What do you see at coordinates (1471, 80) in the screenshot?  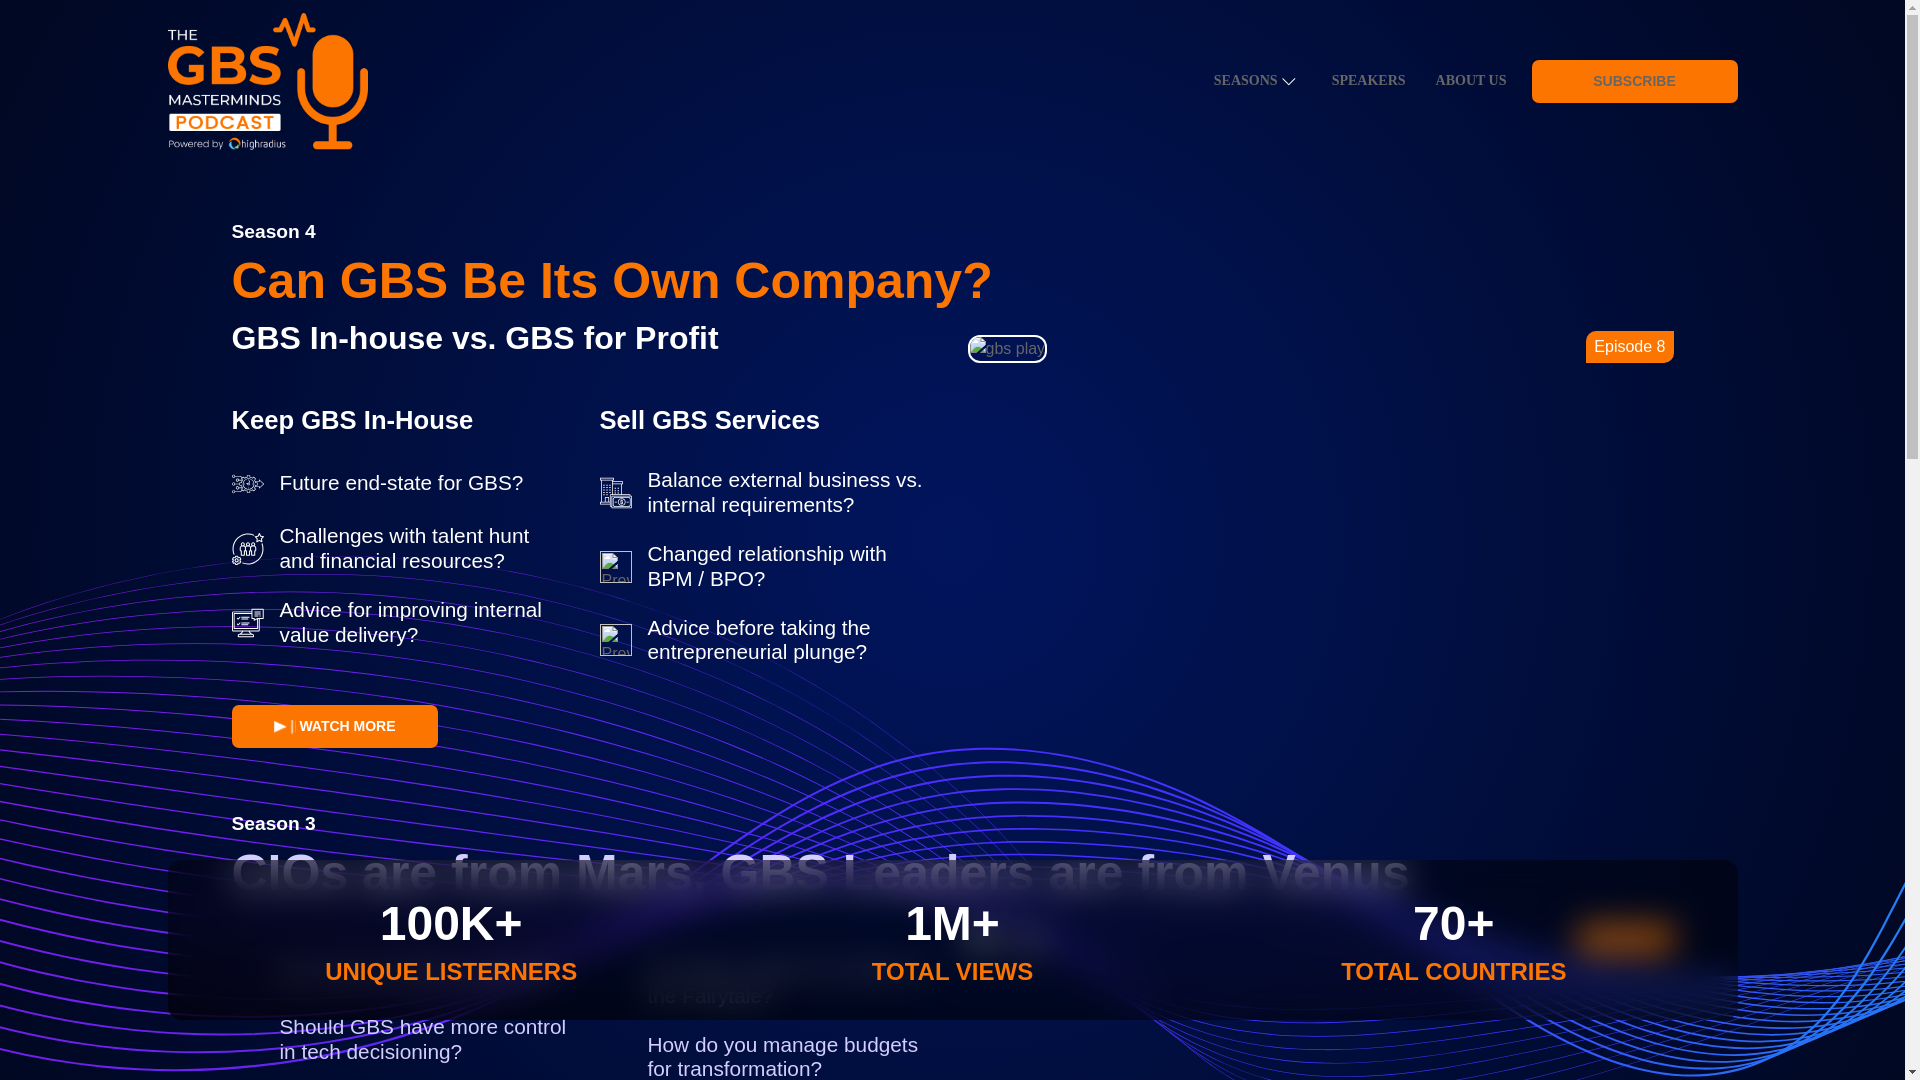 I see `ABOUT US` at bounding box center [1471, 80].